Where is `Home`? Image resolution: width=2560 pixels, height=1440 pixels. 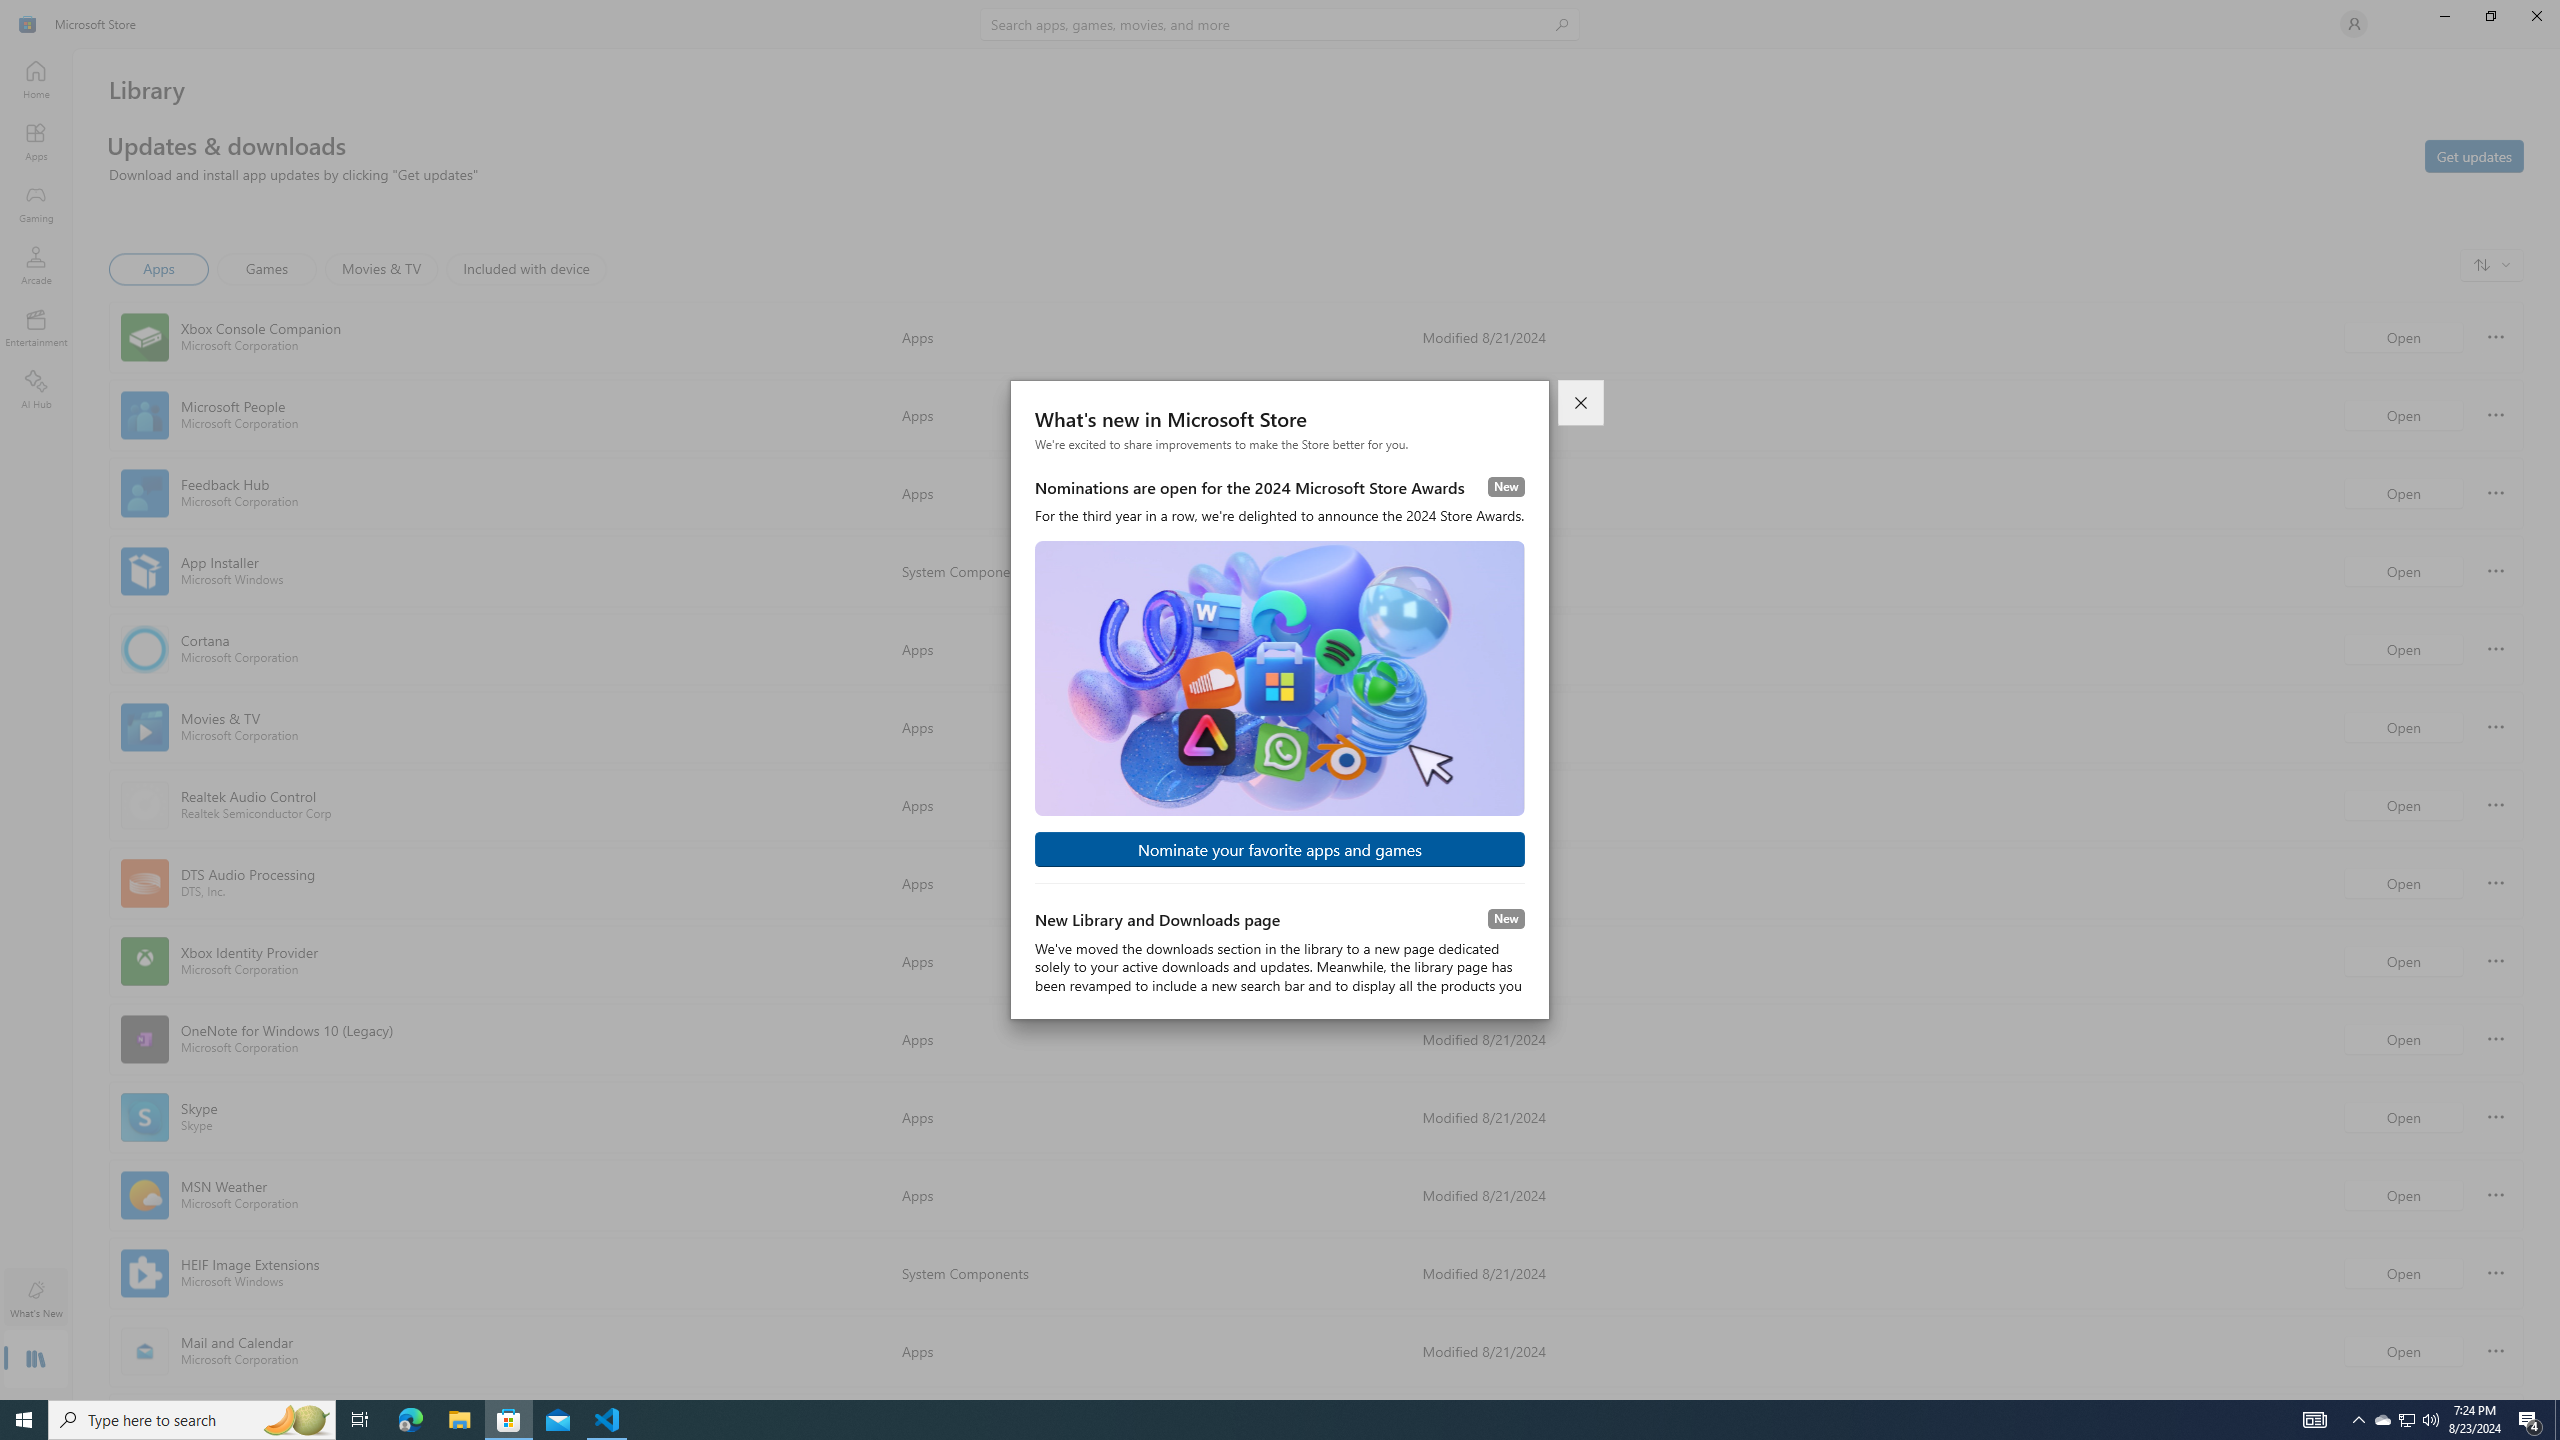 Home is located at coordinates (36, 79).